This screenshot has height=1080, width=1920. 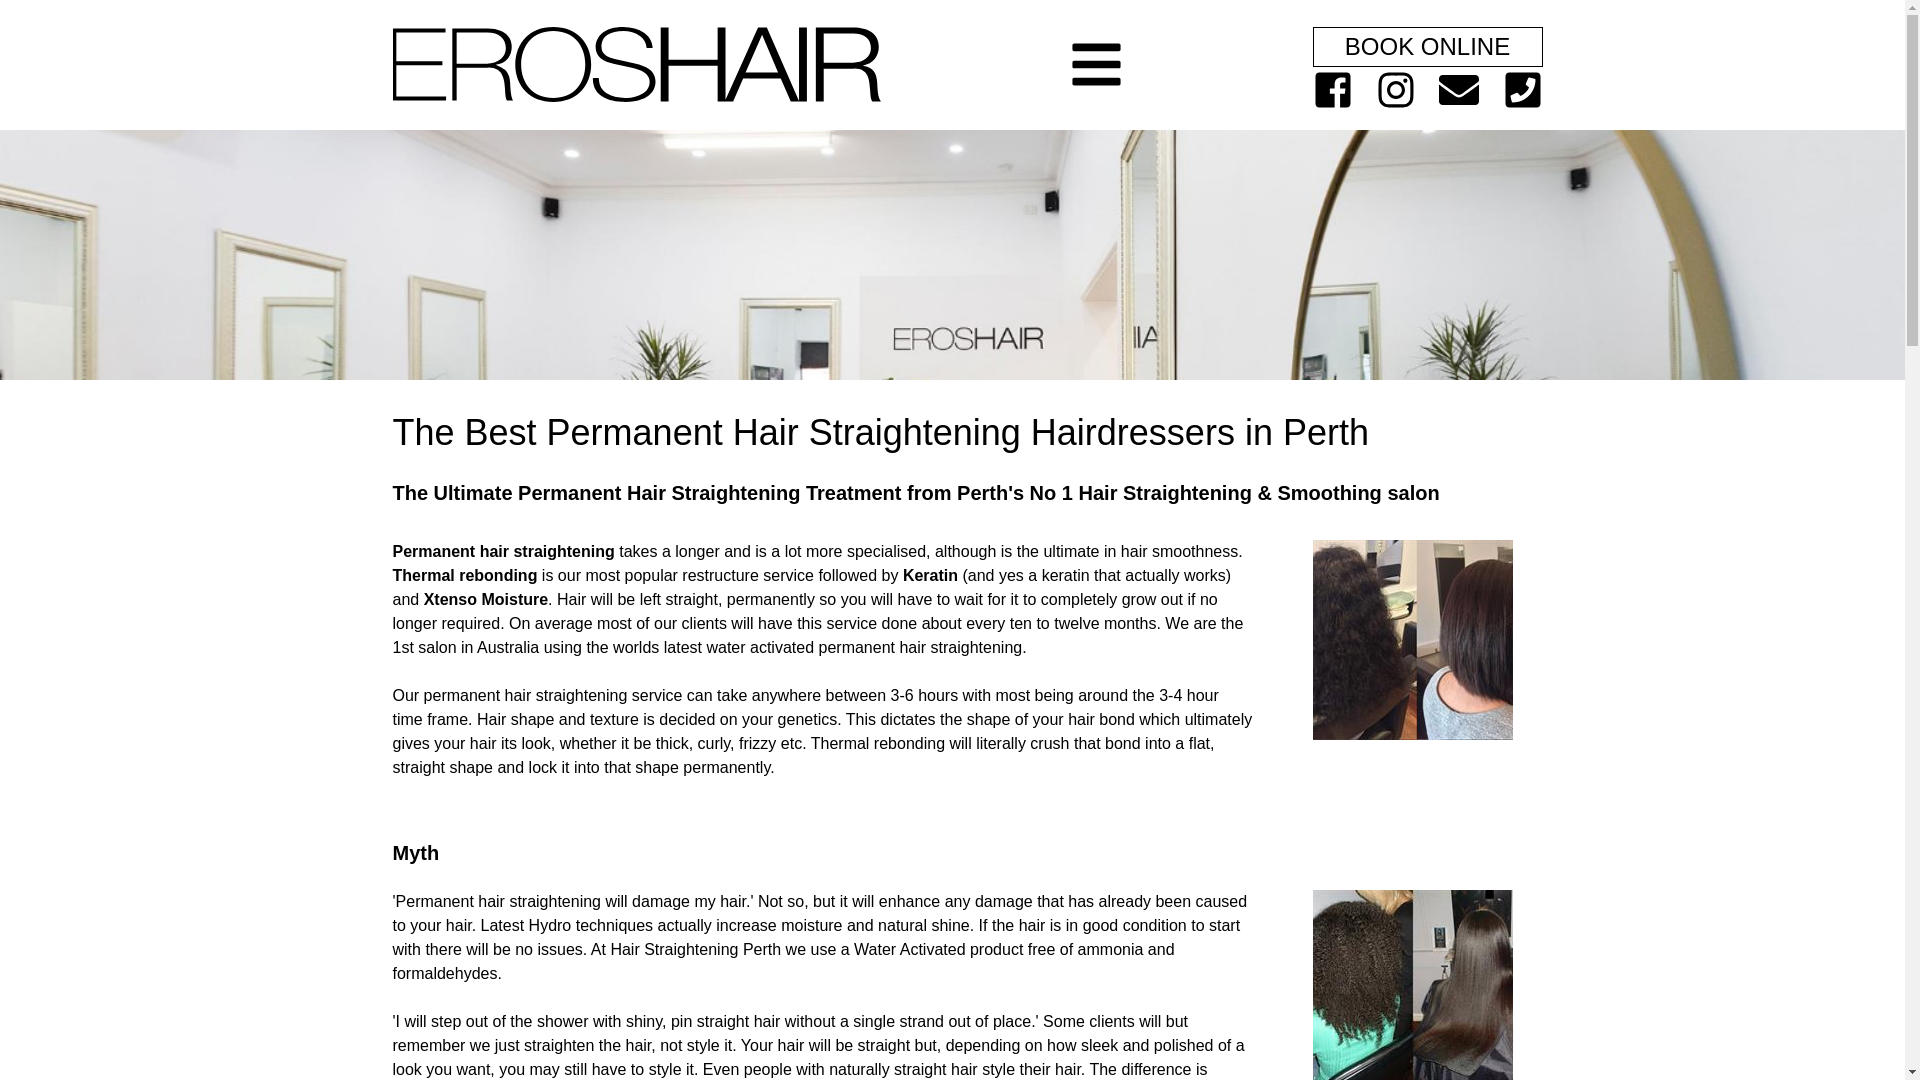 I want to click on BOOK ONLINE, so click(x=1427, y=47).